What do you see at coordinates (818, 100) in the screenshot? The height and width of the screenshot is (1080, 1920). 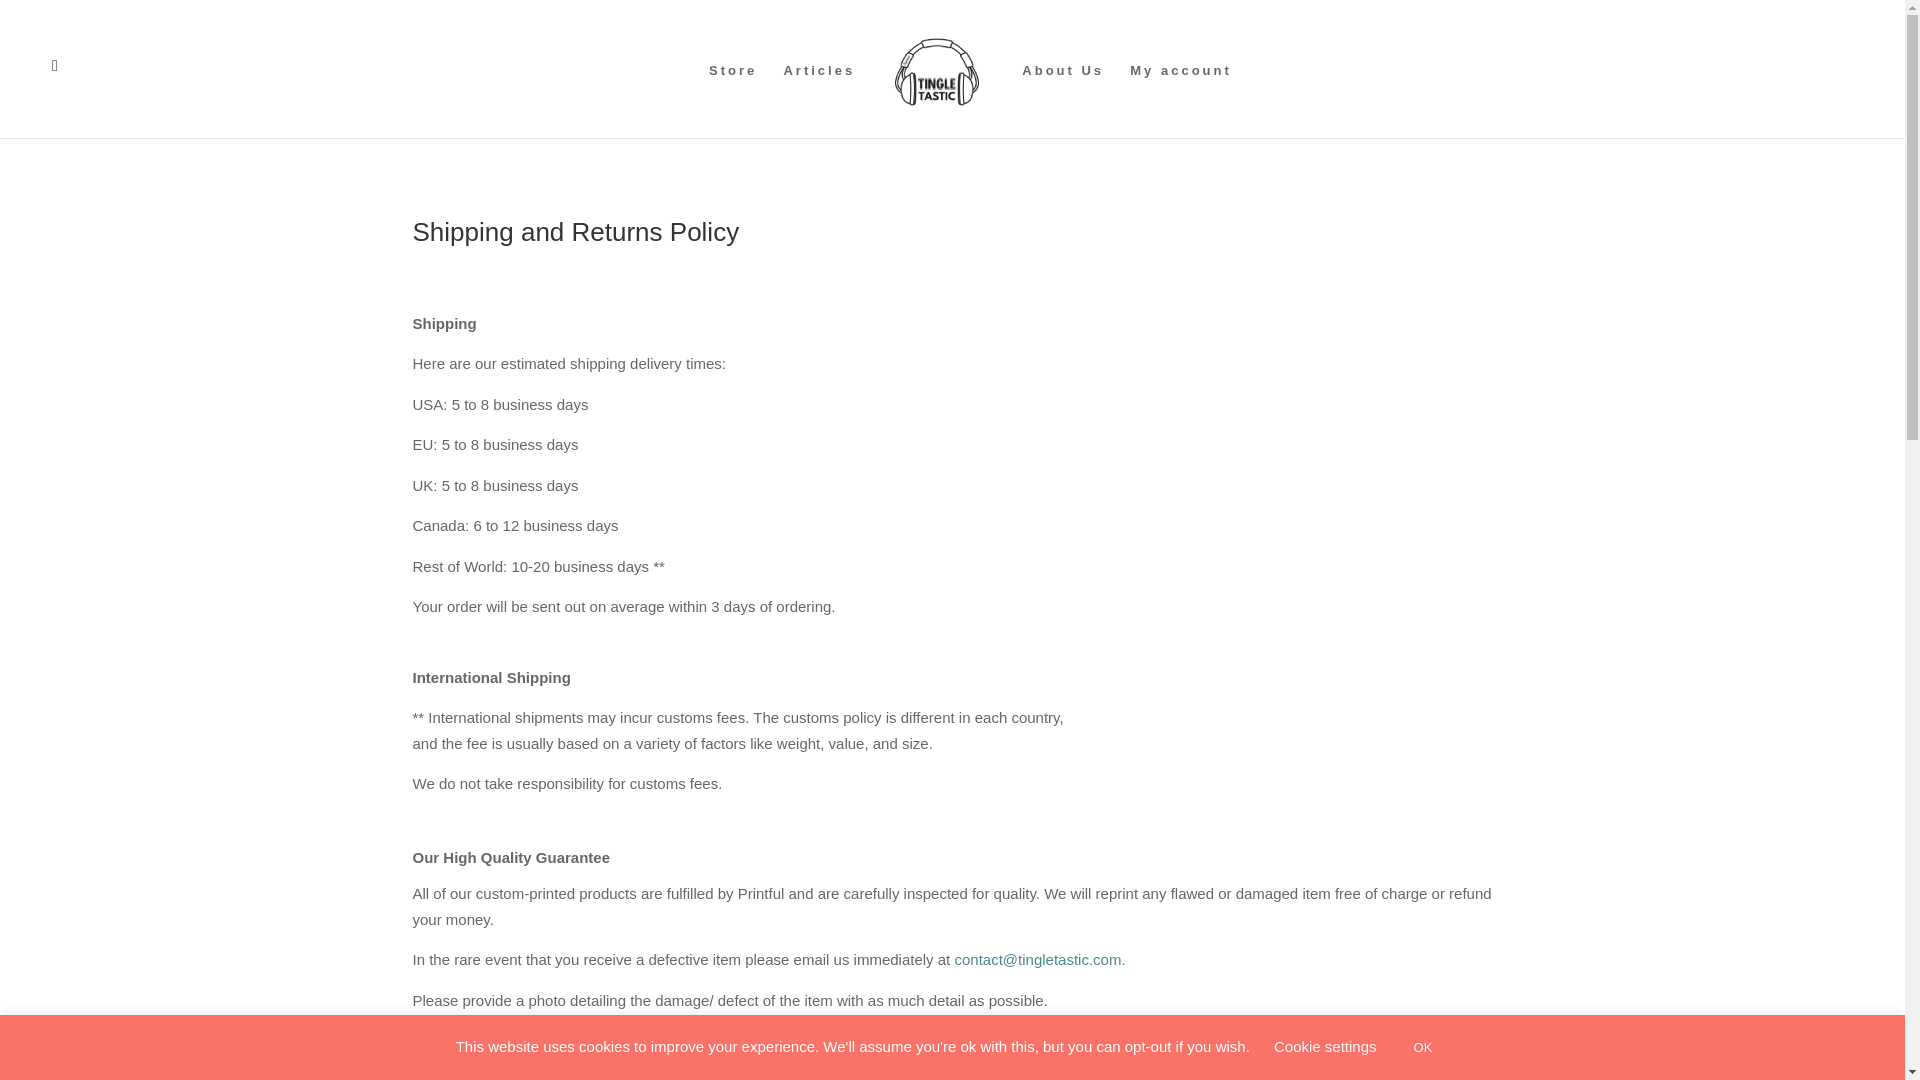 I see `Articles` at bounding box center [818, 100].